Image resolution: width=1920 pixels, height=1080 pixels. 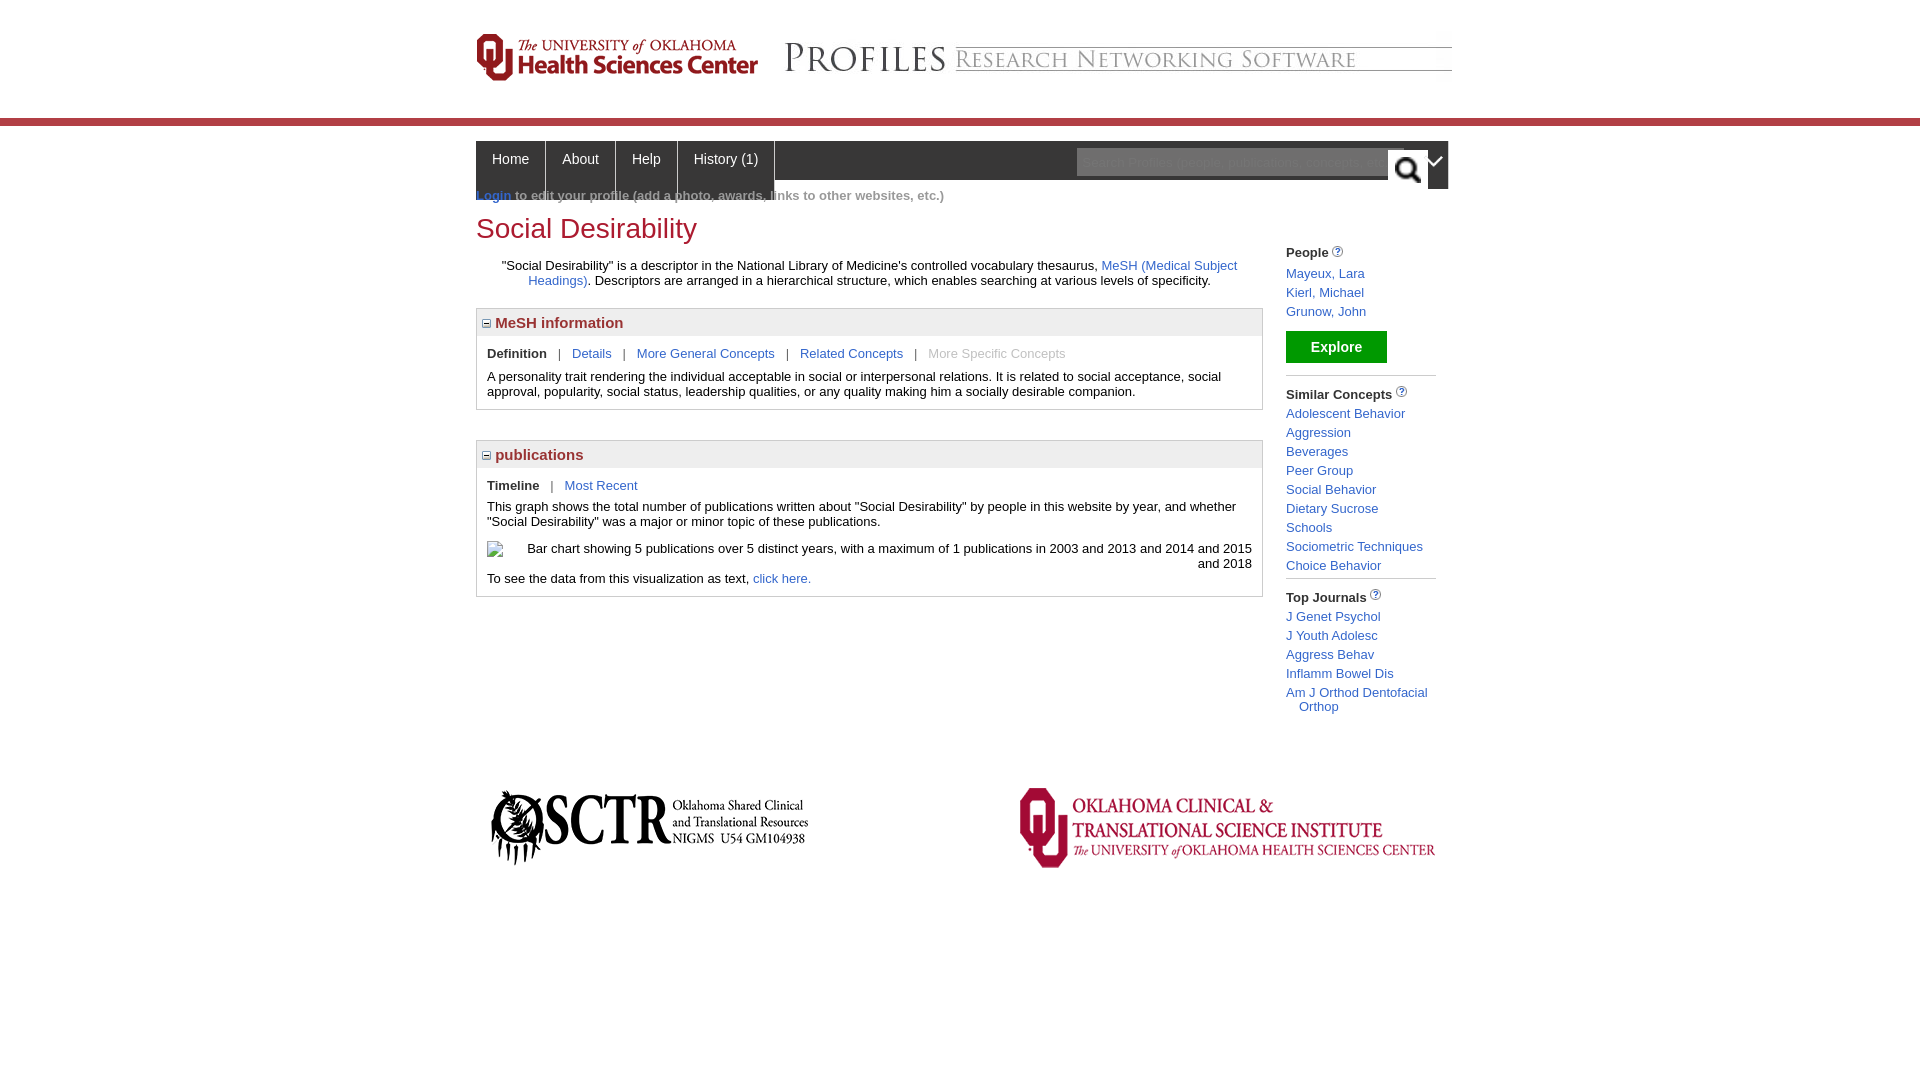 What do you see at coordinates (580, 170) in the screenshot?
I see `About` at bounding box center [580, 170].